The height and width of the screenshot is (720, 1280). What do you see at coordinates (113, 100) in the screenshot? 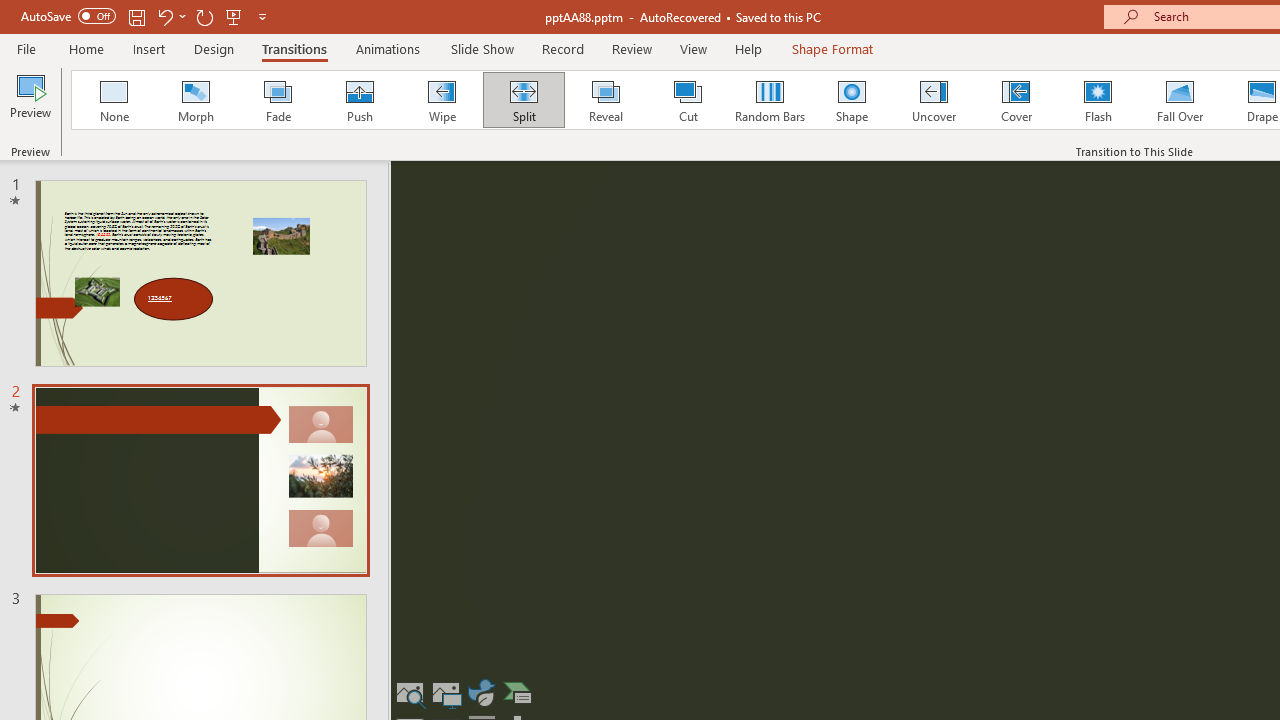
I see `None` at bounding box center [113, 100].